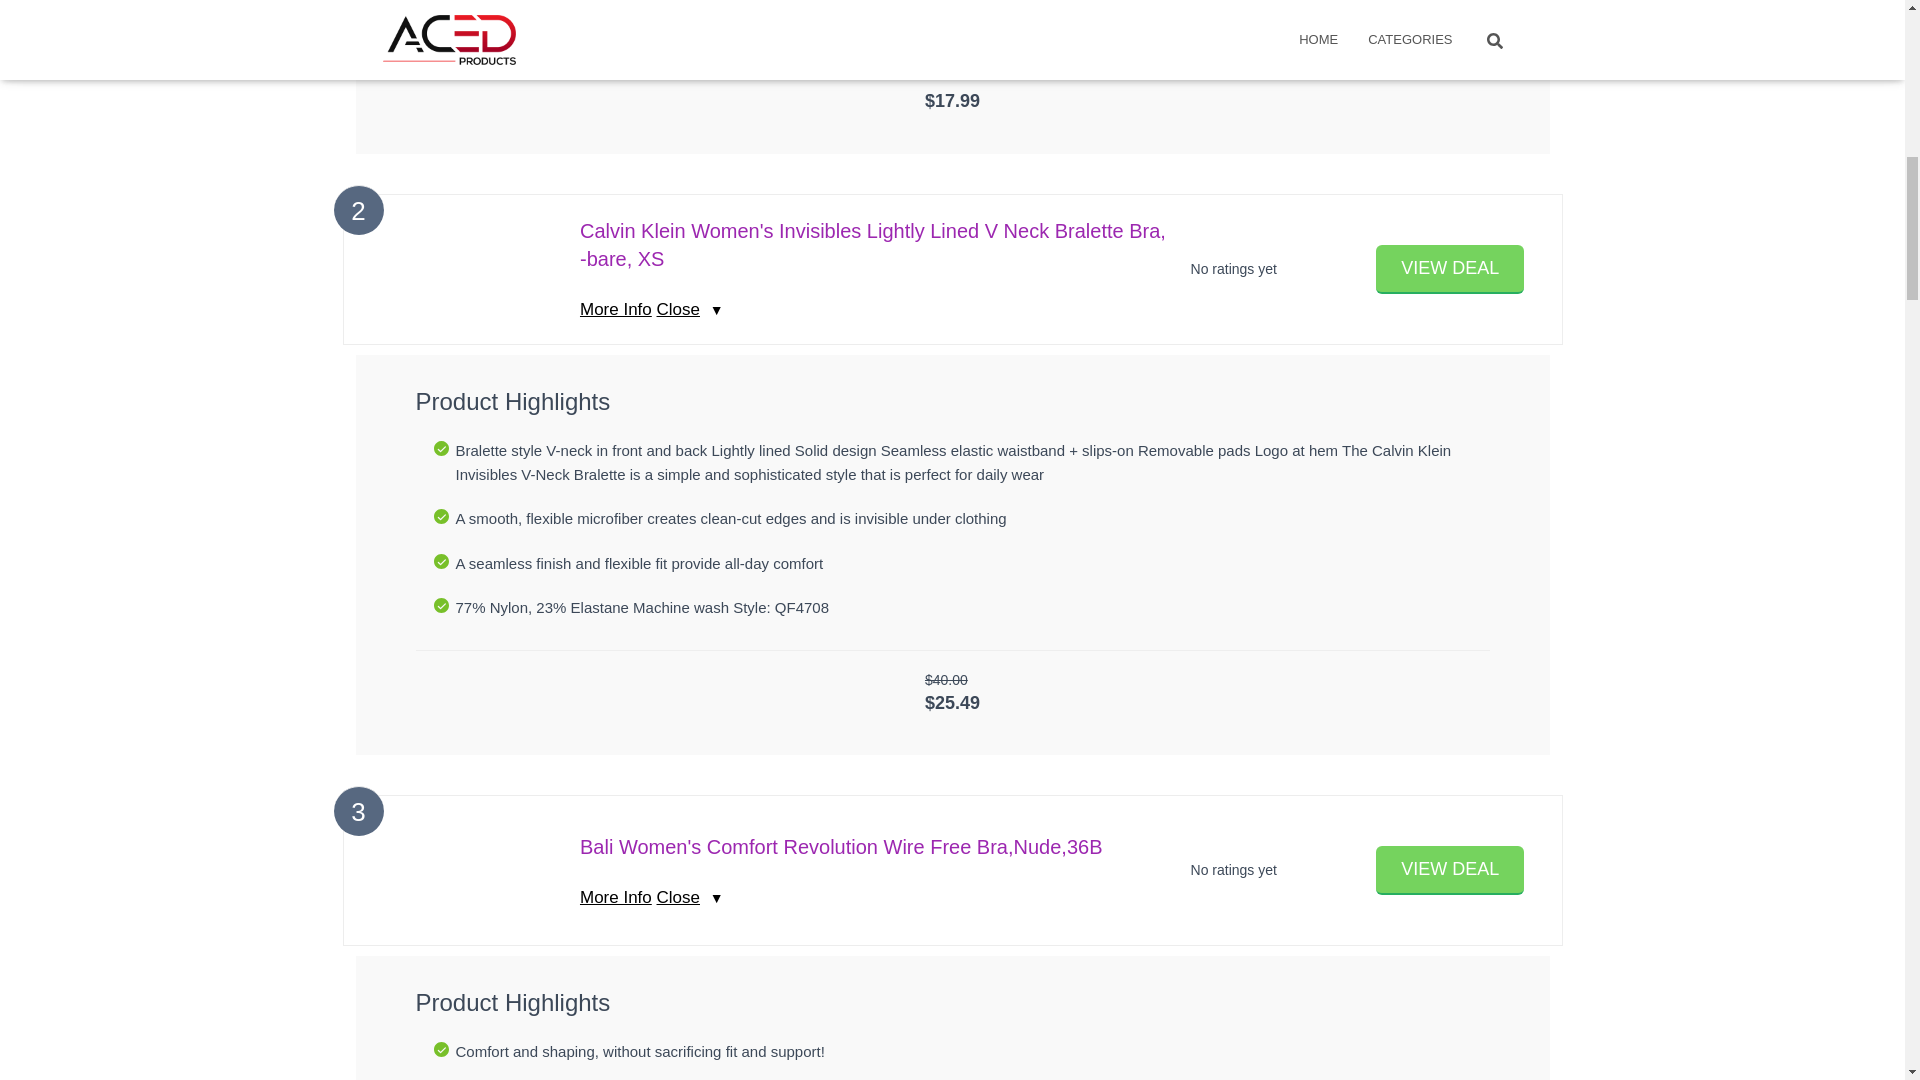 The width and height of the screenshot is (1920, 1080). Describe the element at coordinates (952, 726) in the screenshot. I see `Amazon Prime` at that location.